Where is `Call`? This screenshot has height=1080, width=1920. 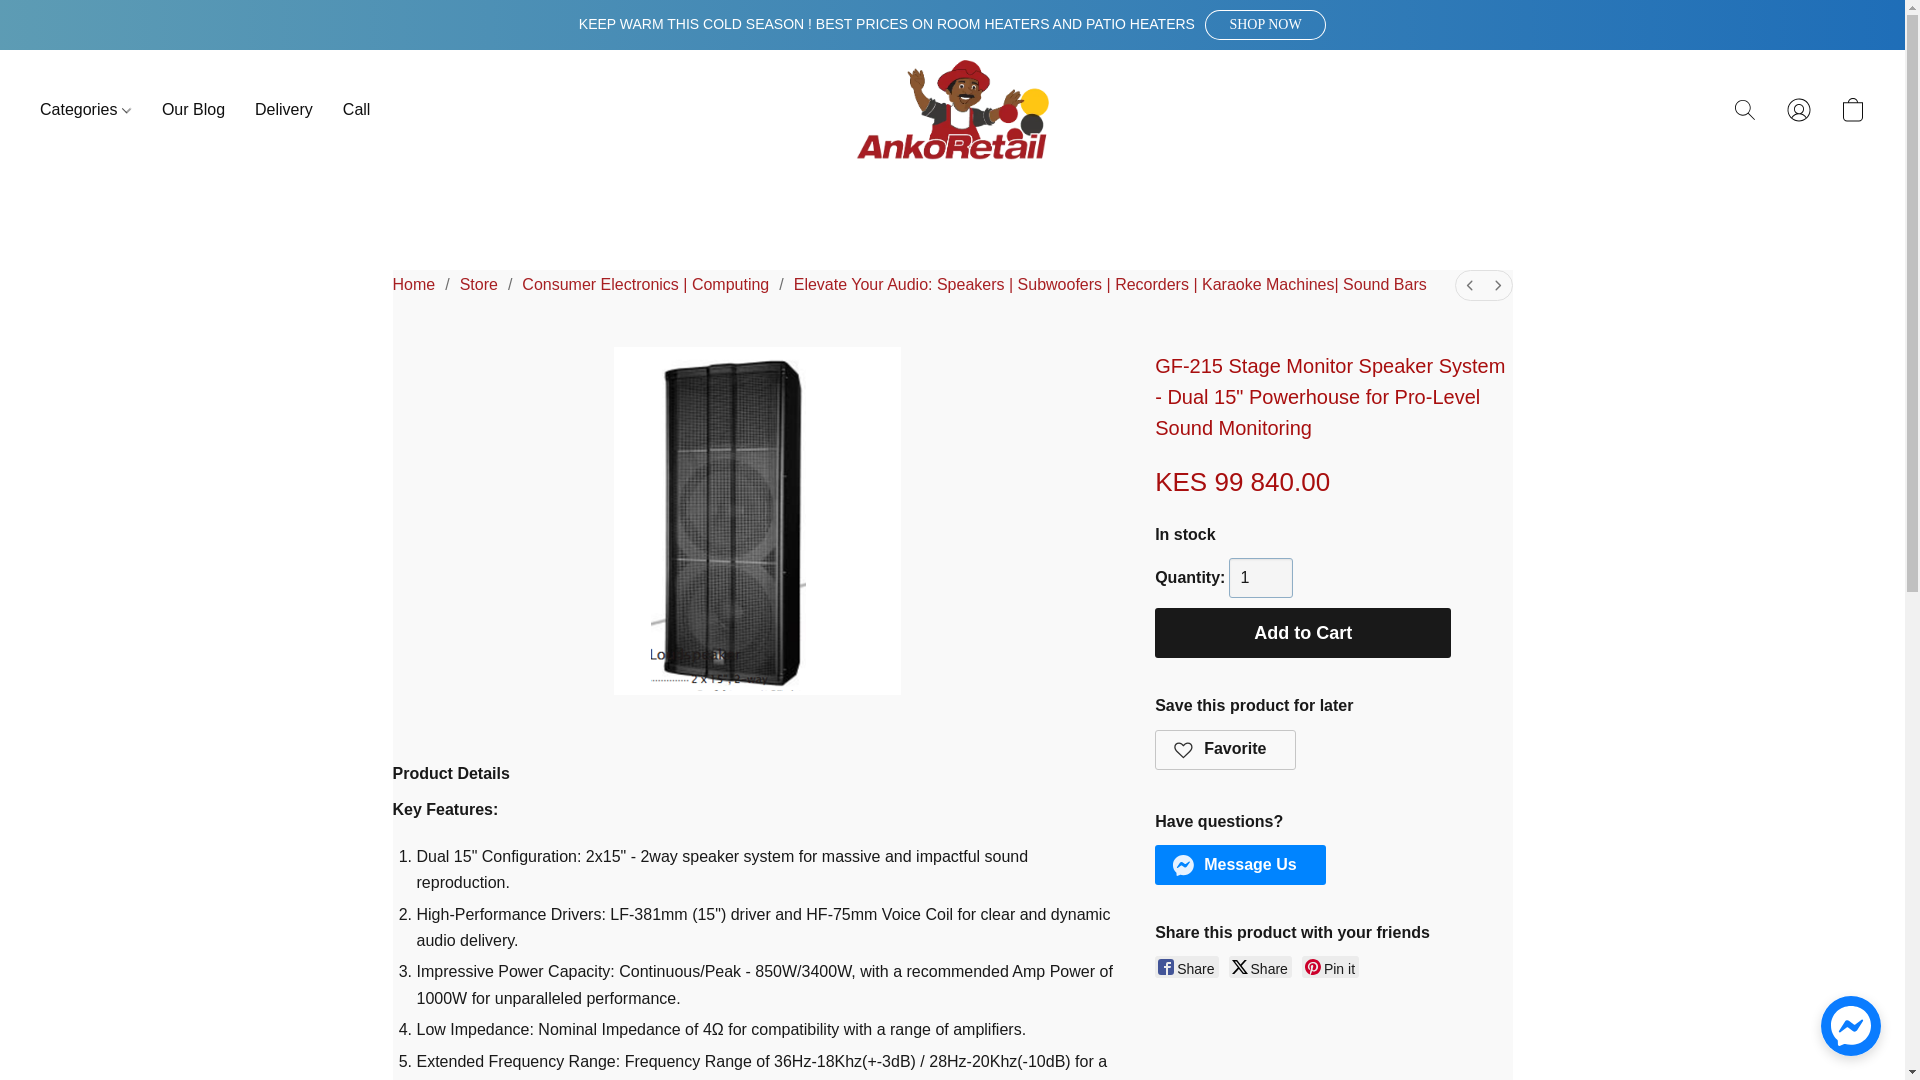 Call is located at coordinates (349, 109).